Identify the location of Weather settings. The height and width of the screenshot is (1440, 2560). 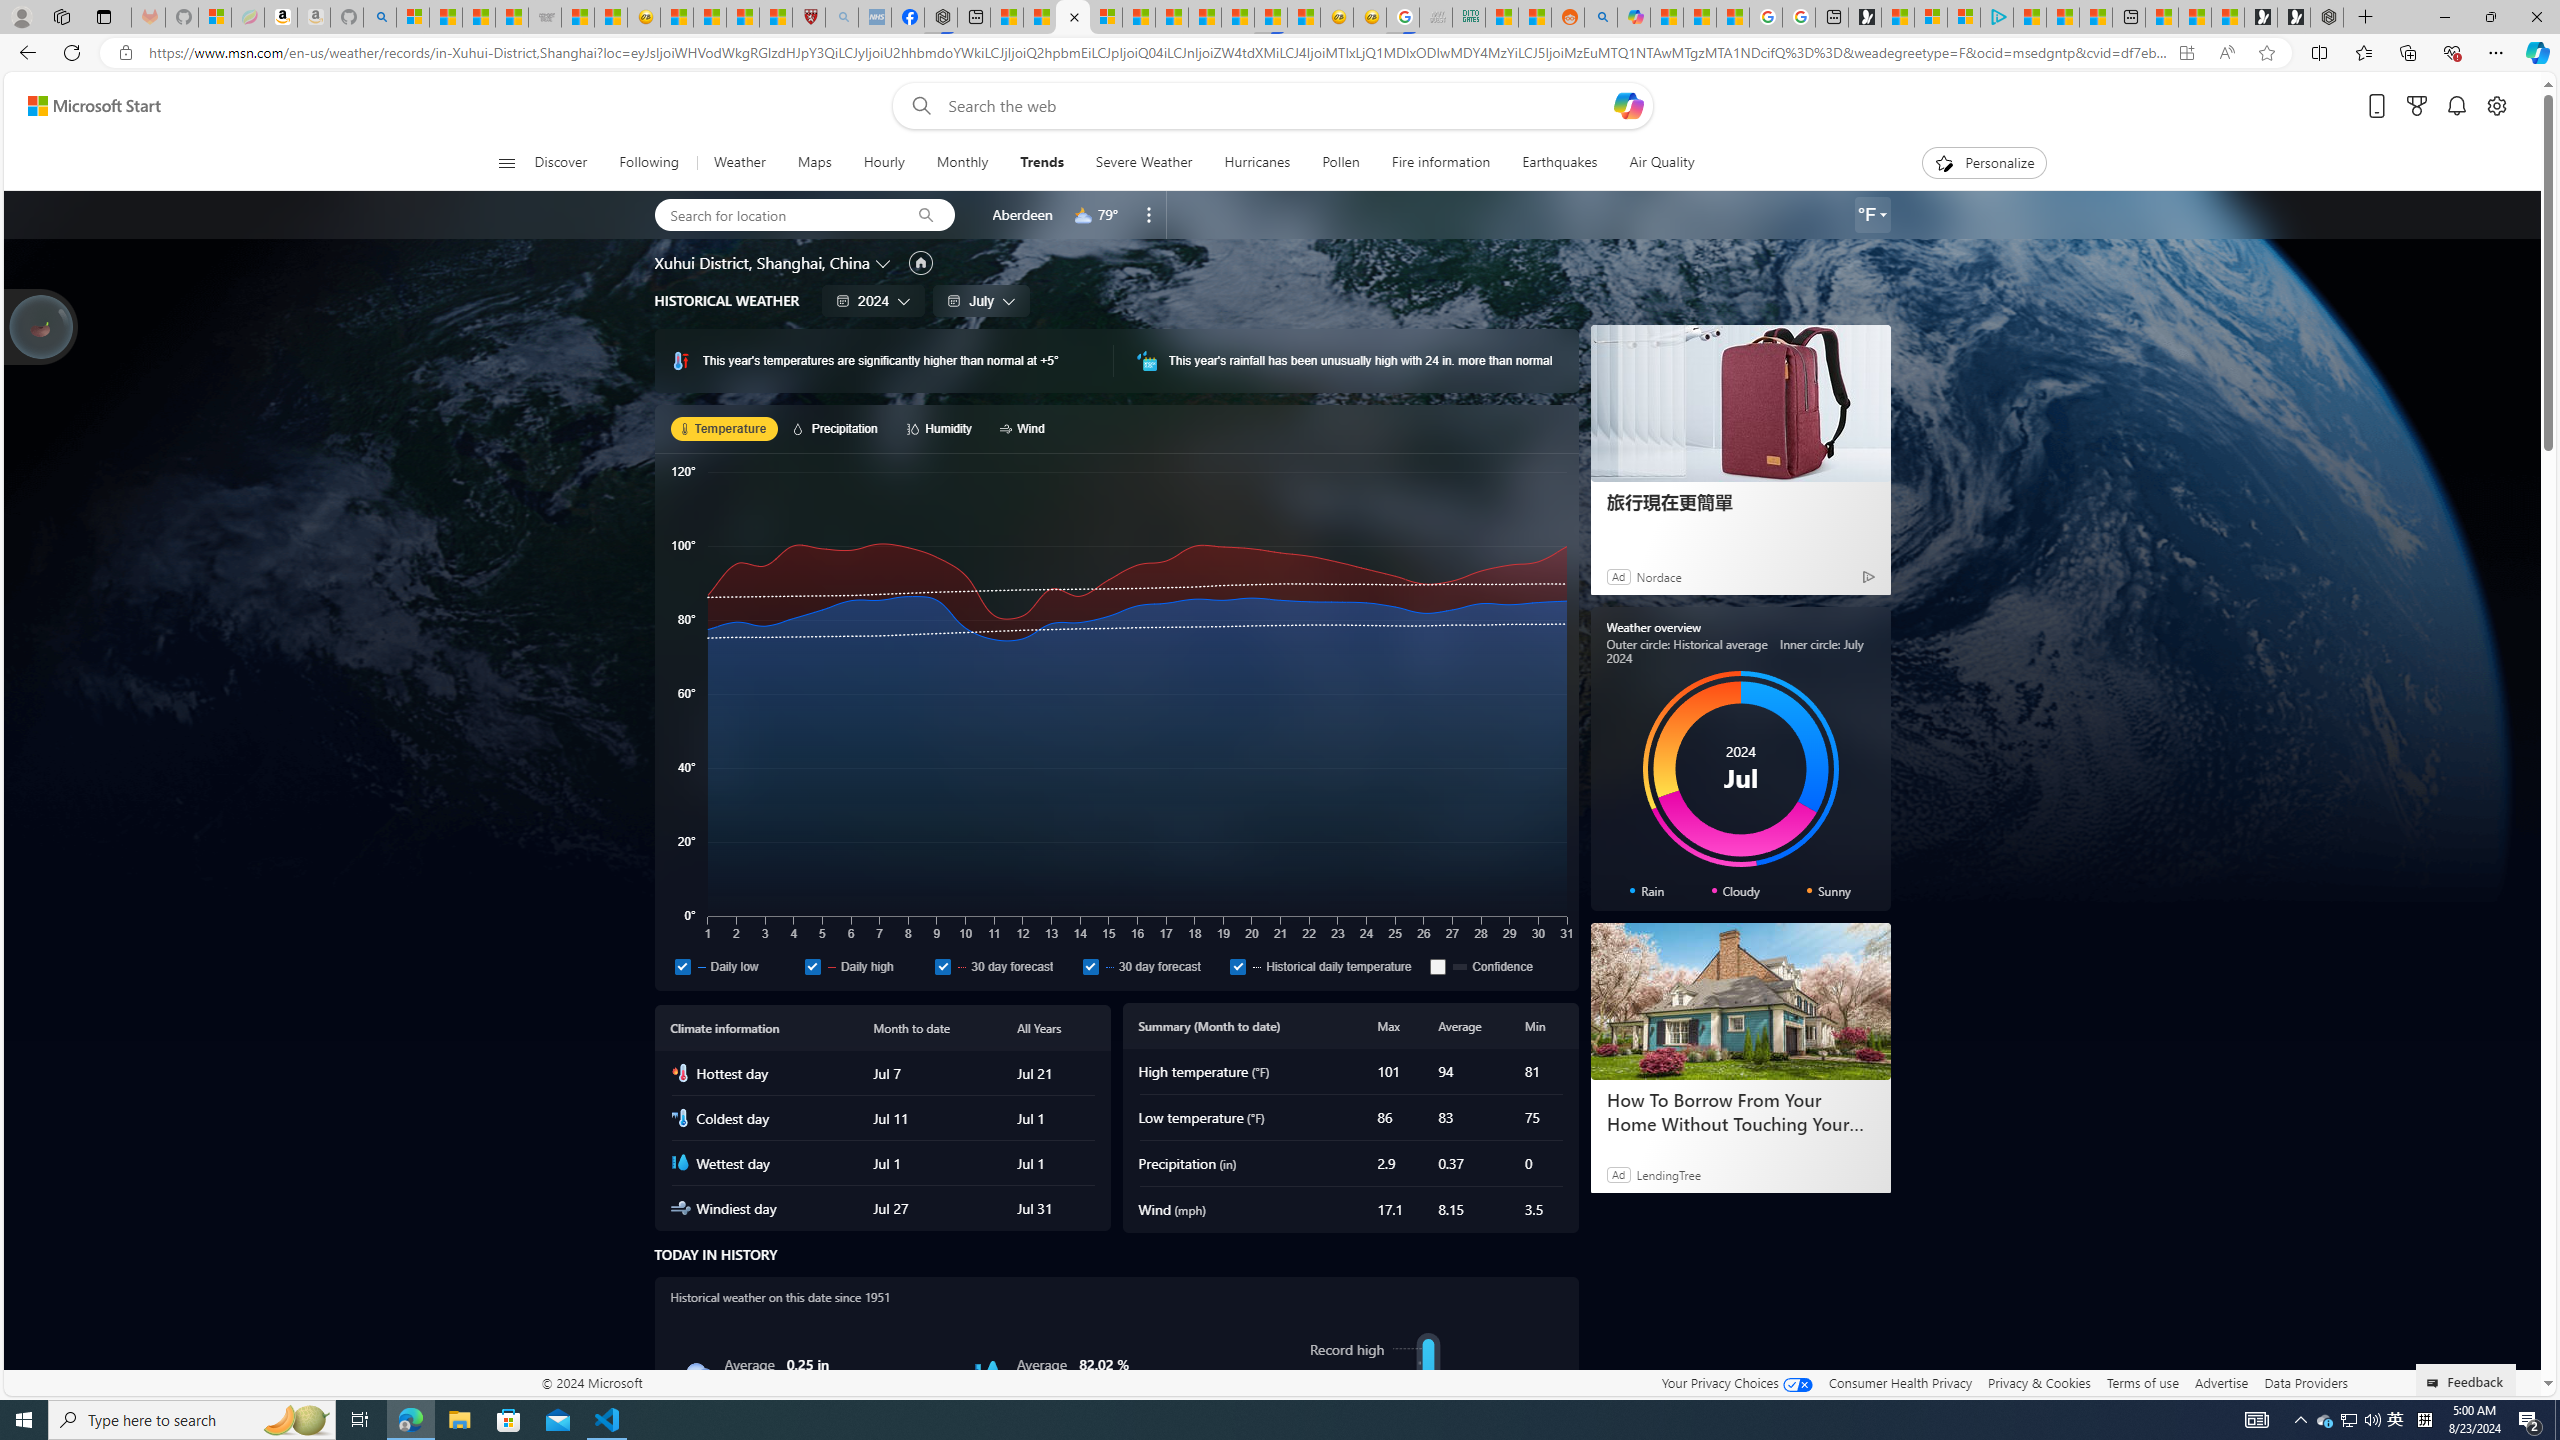
(1872, 215).